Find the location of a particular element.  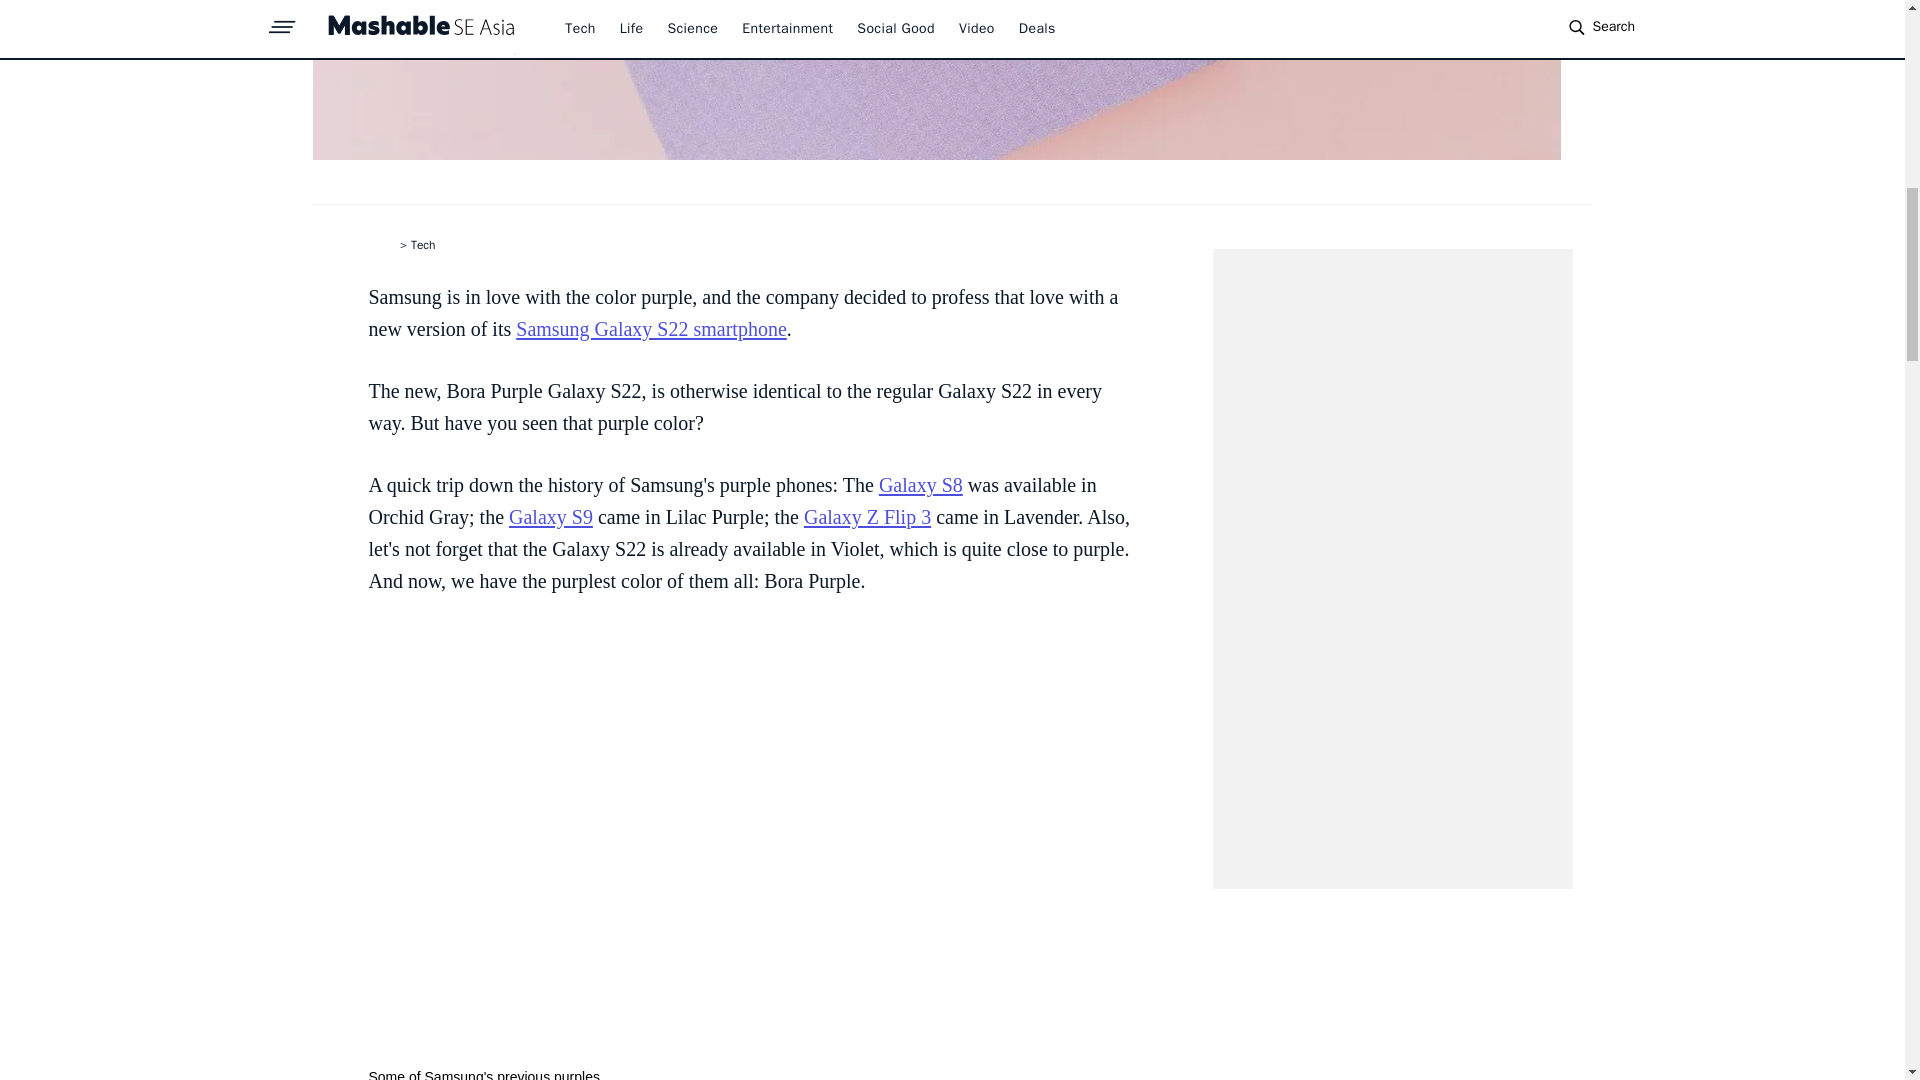

Galaxy Z Flip 3 is located at coordinates (868, 517).